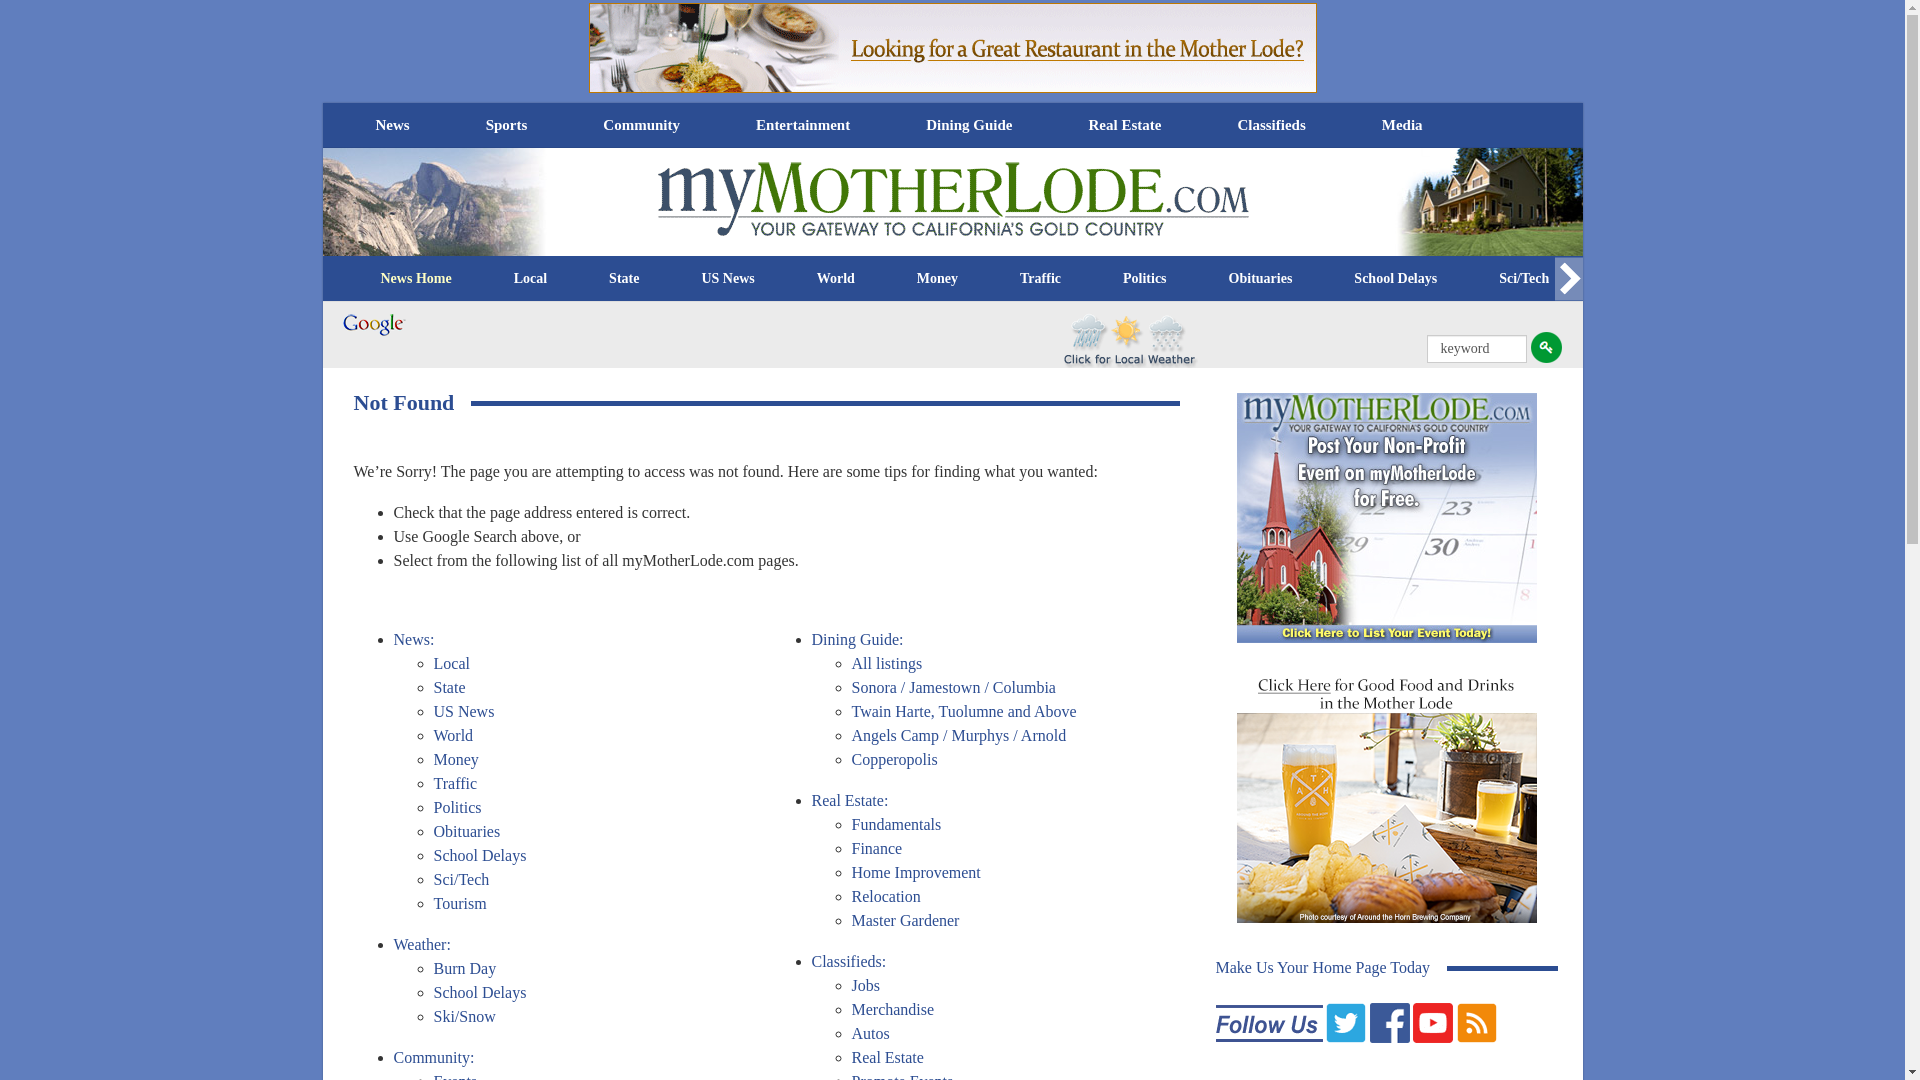 The width and height of the screenshot is (1920, 1080). I want to click on Real Estate, so click(1124, 124).